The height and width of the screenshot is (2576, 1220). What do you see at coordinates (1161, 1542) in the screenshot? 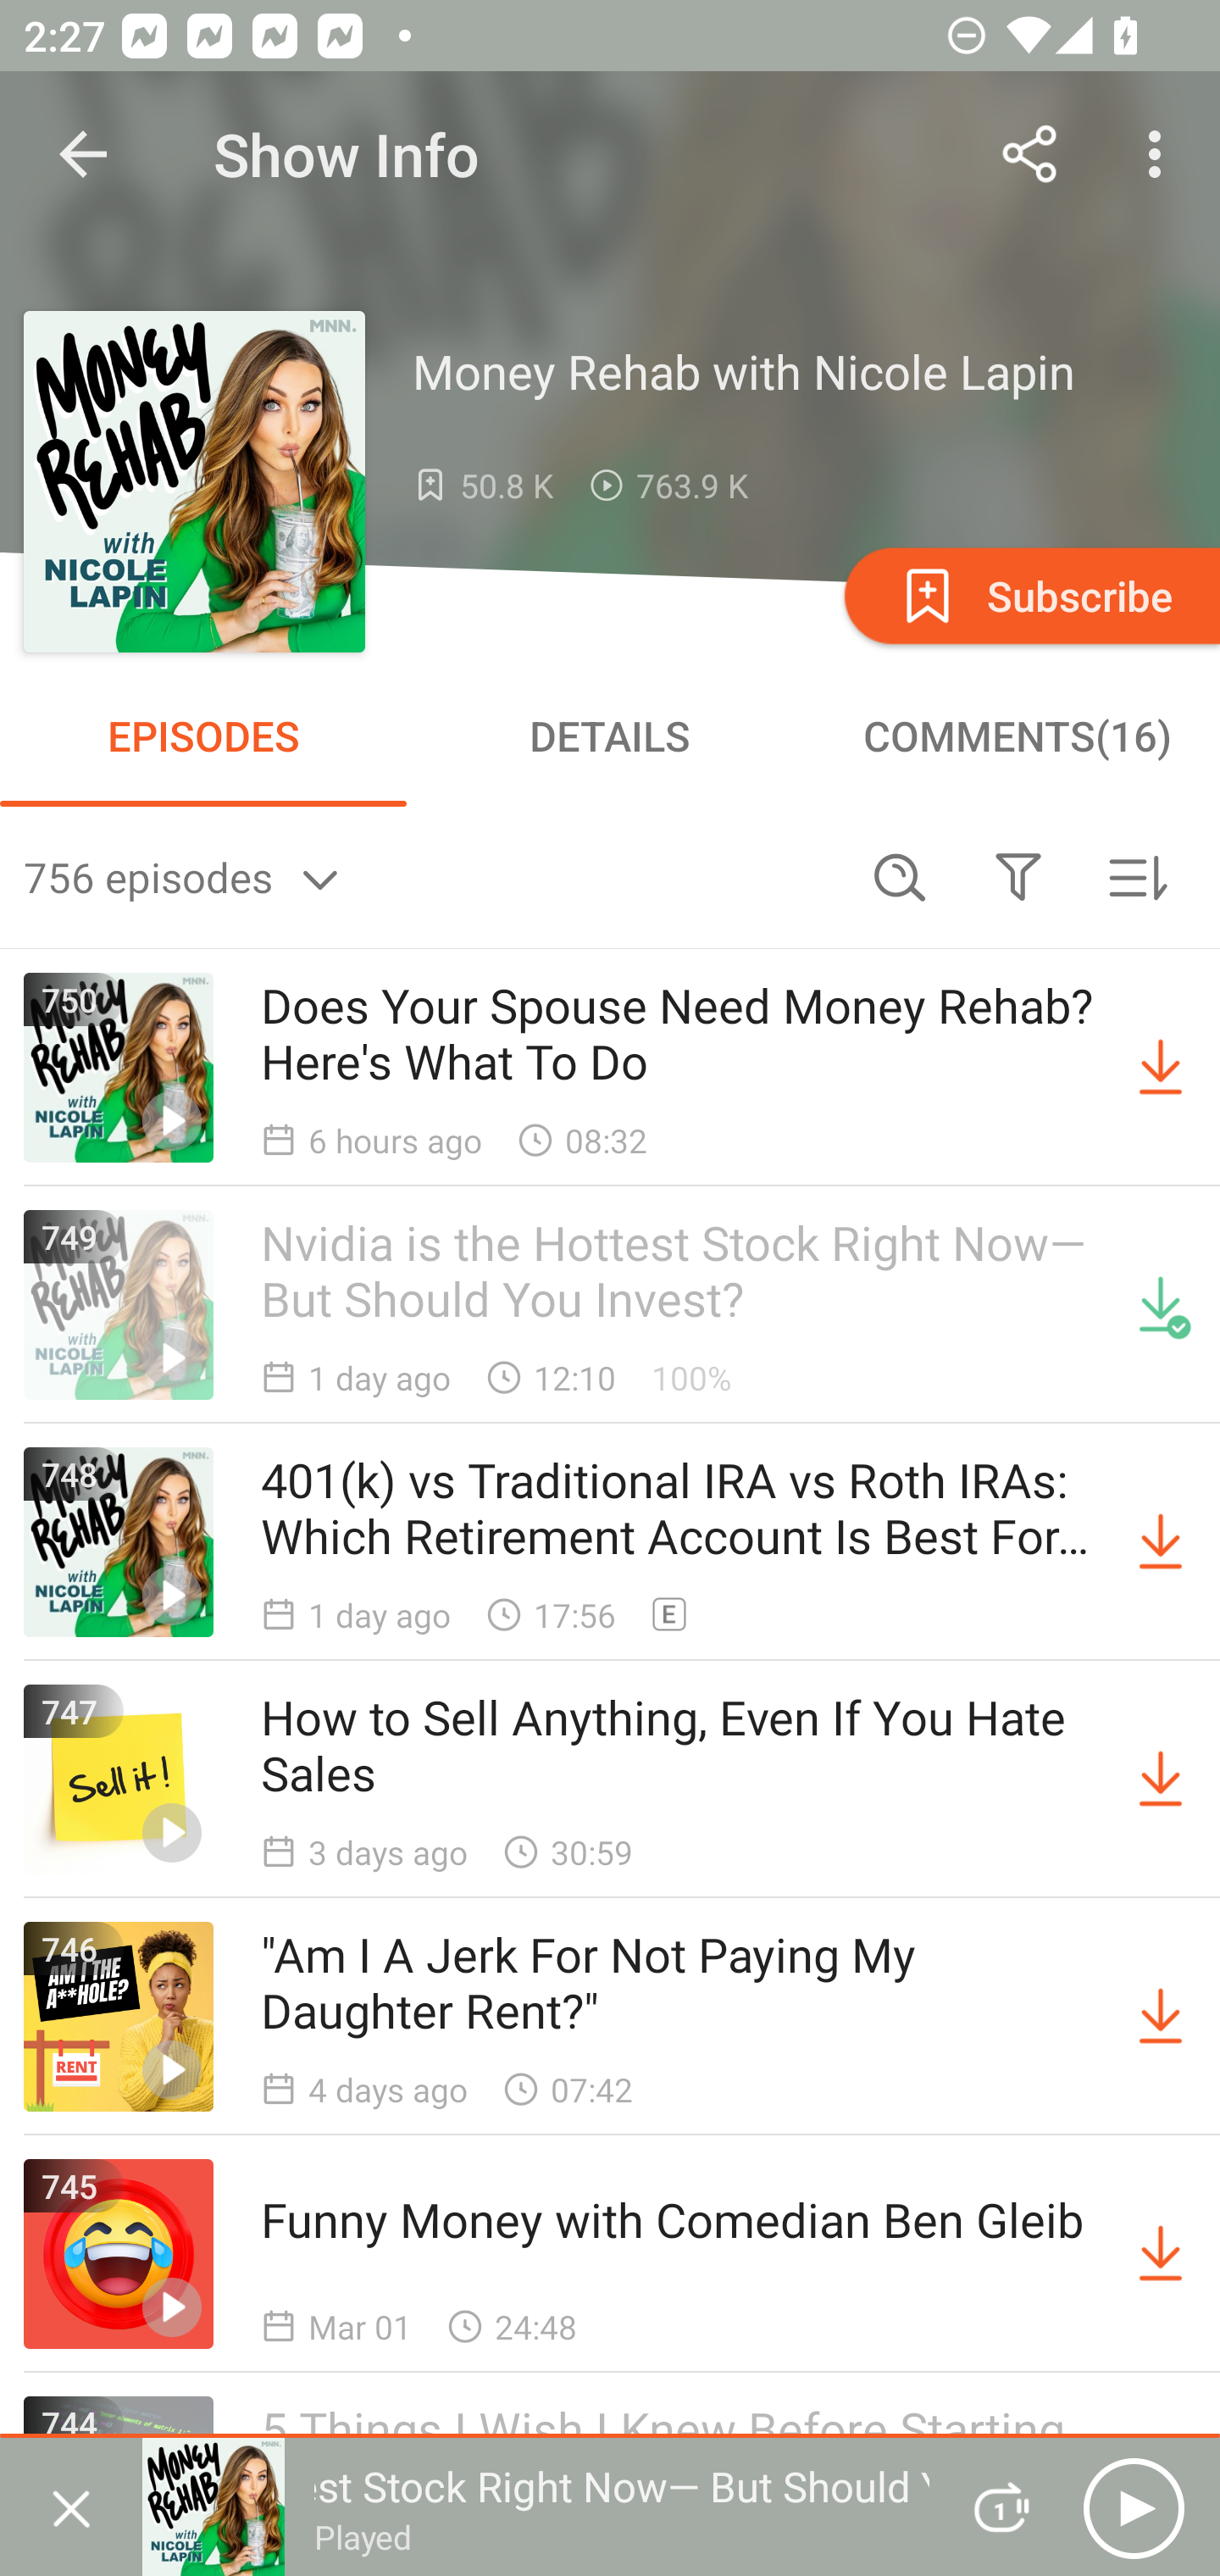
I see `Download` at bounding box center [1161, 1542].